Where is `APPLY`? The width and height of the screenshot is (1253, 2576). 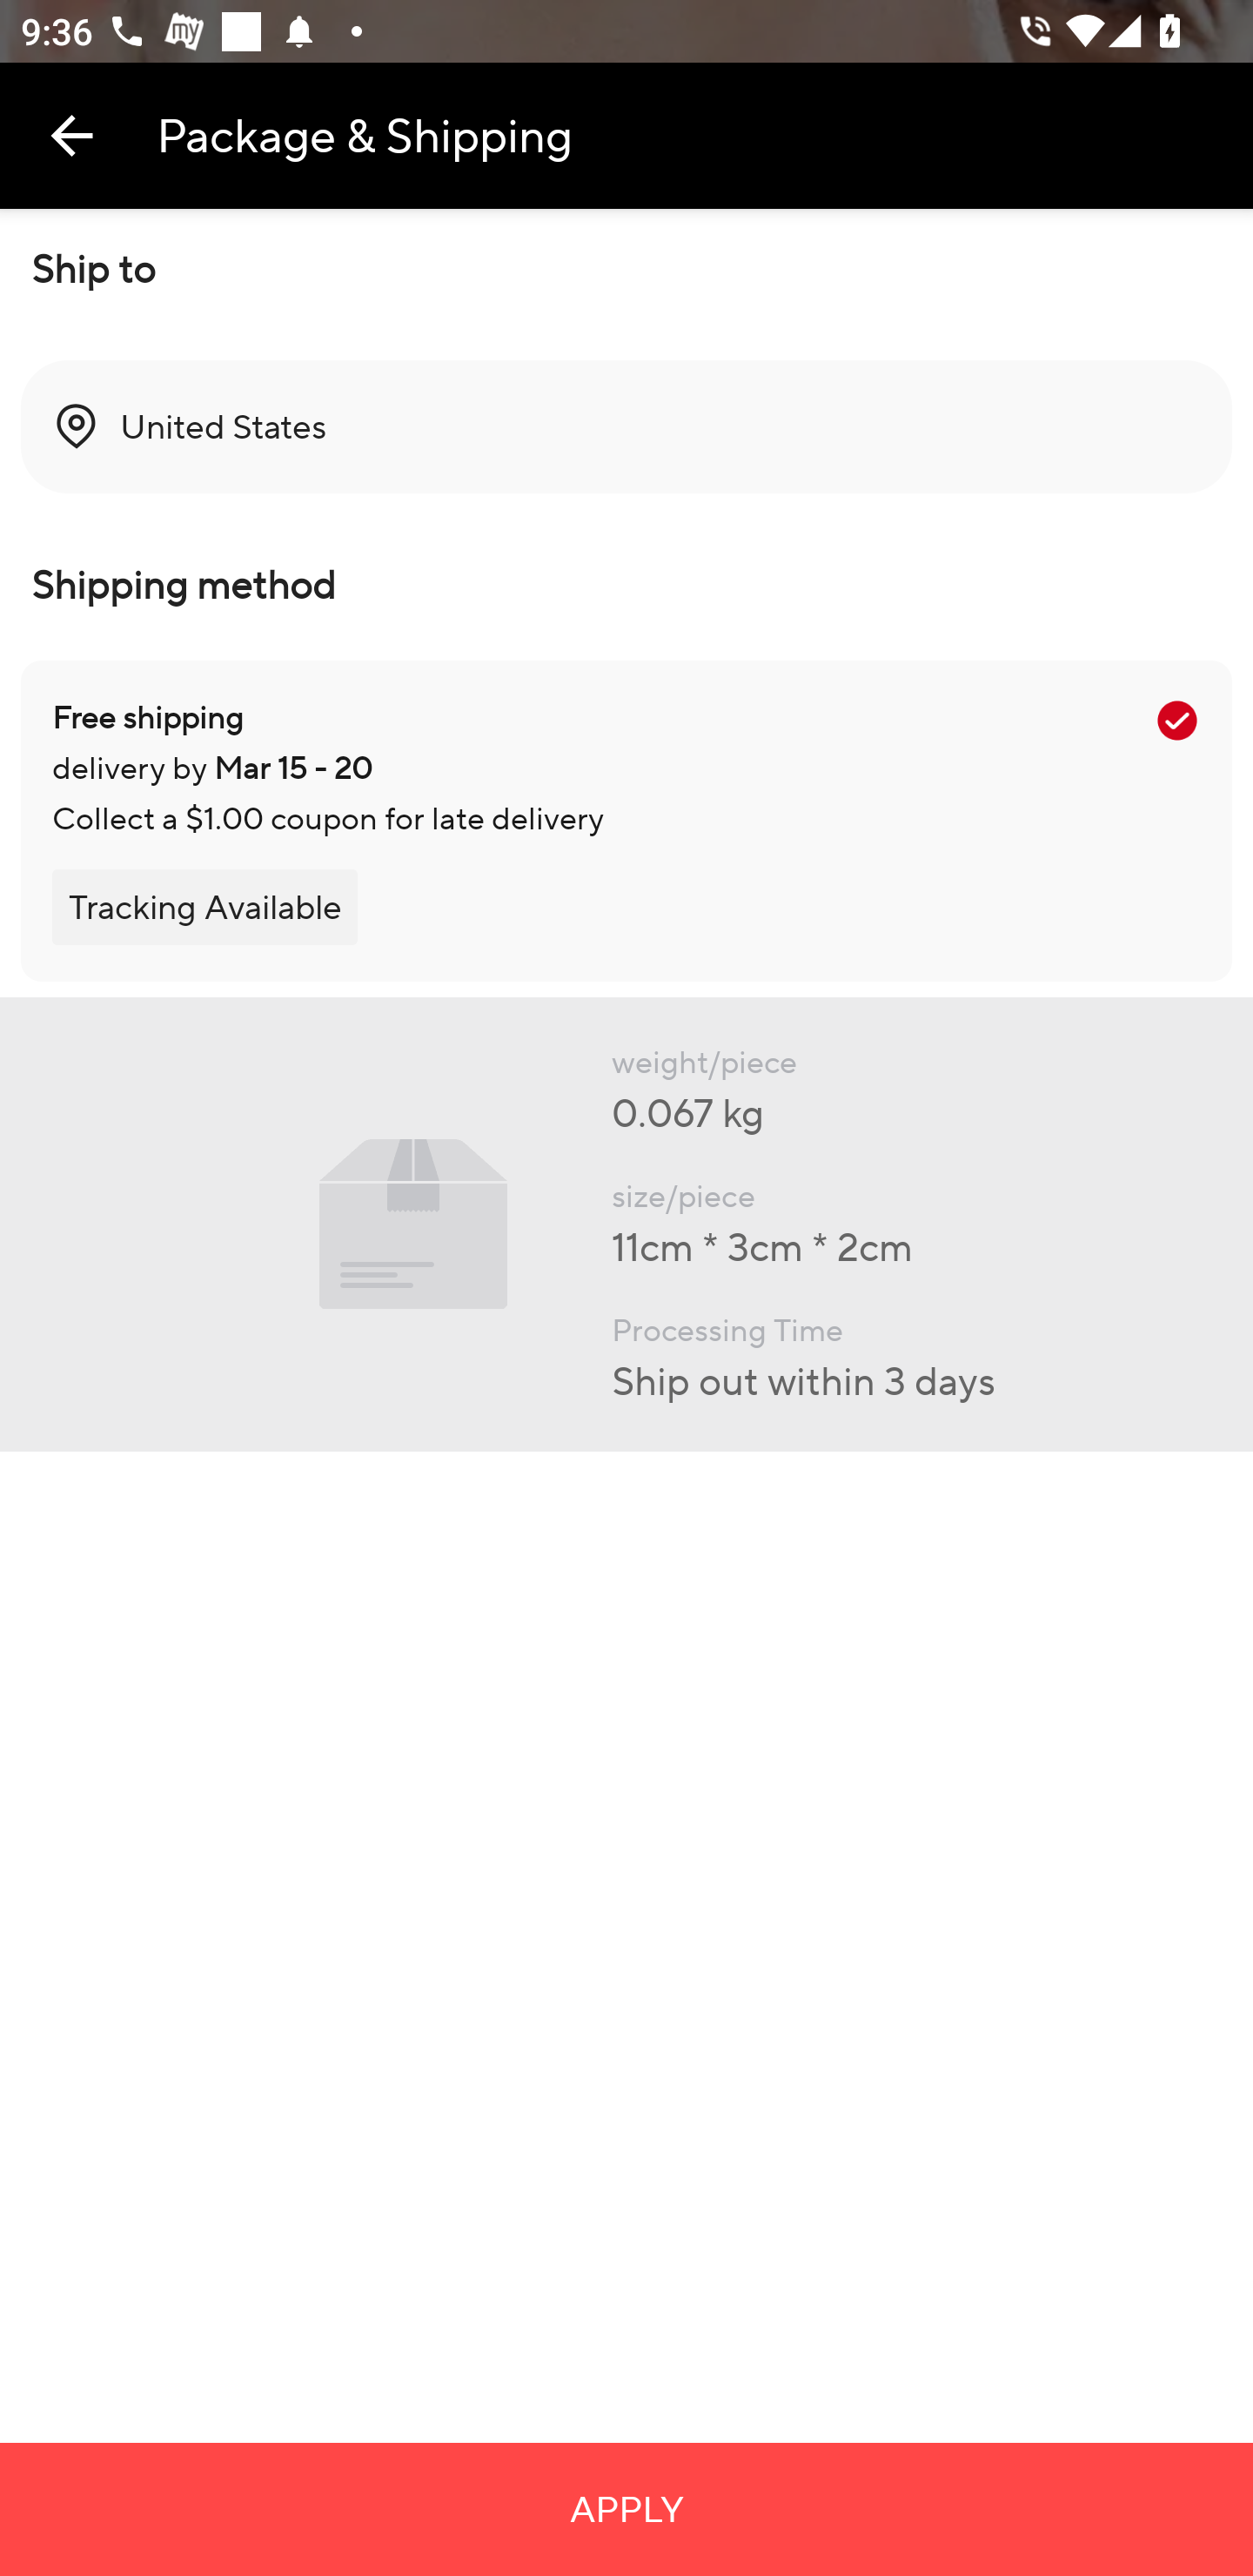
APPLY is located at coordinates (626, 2509).